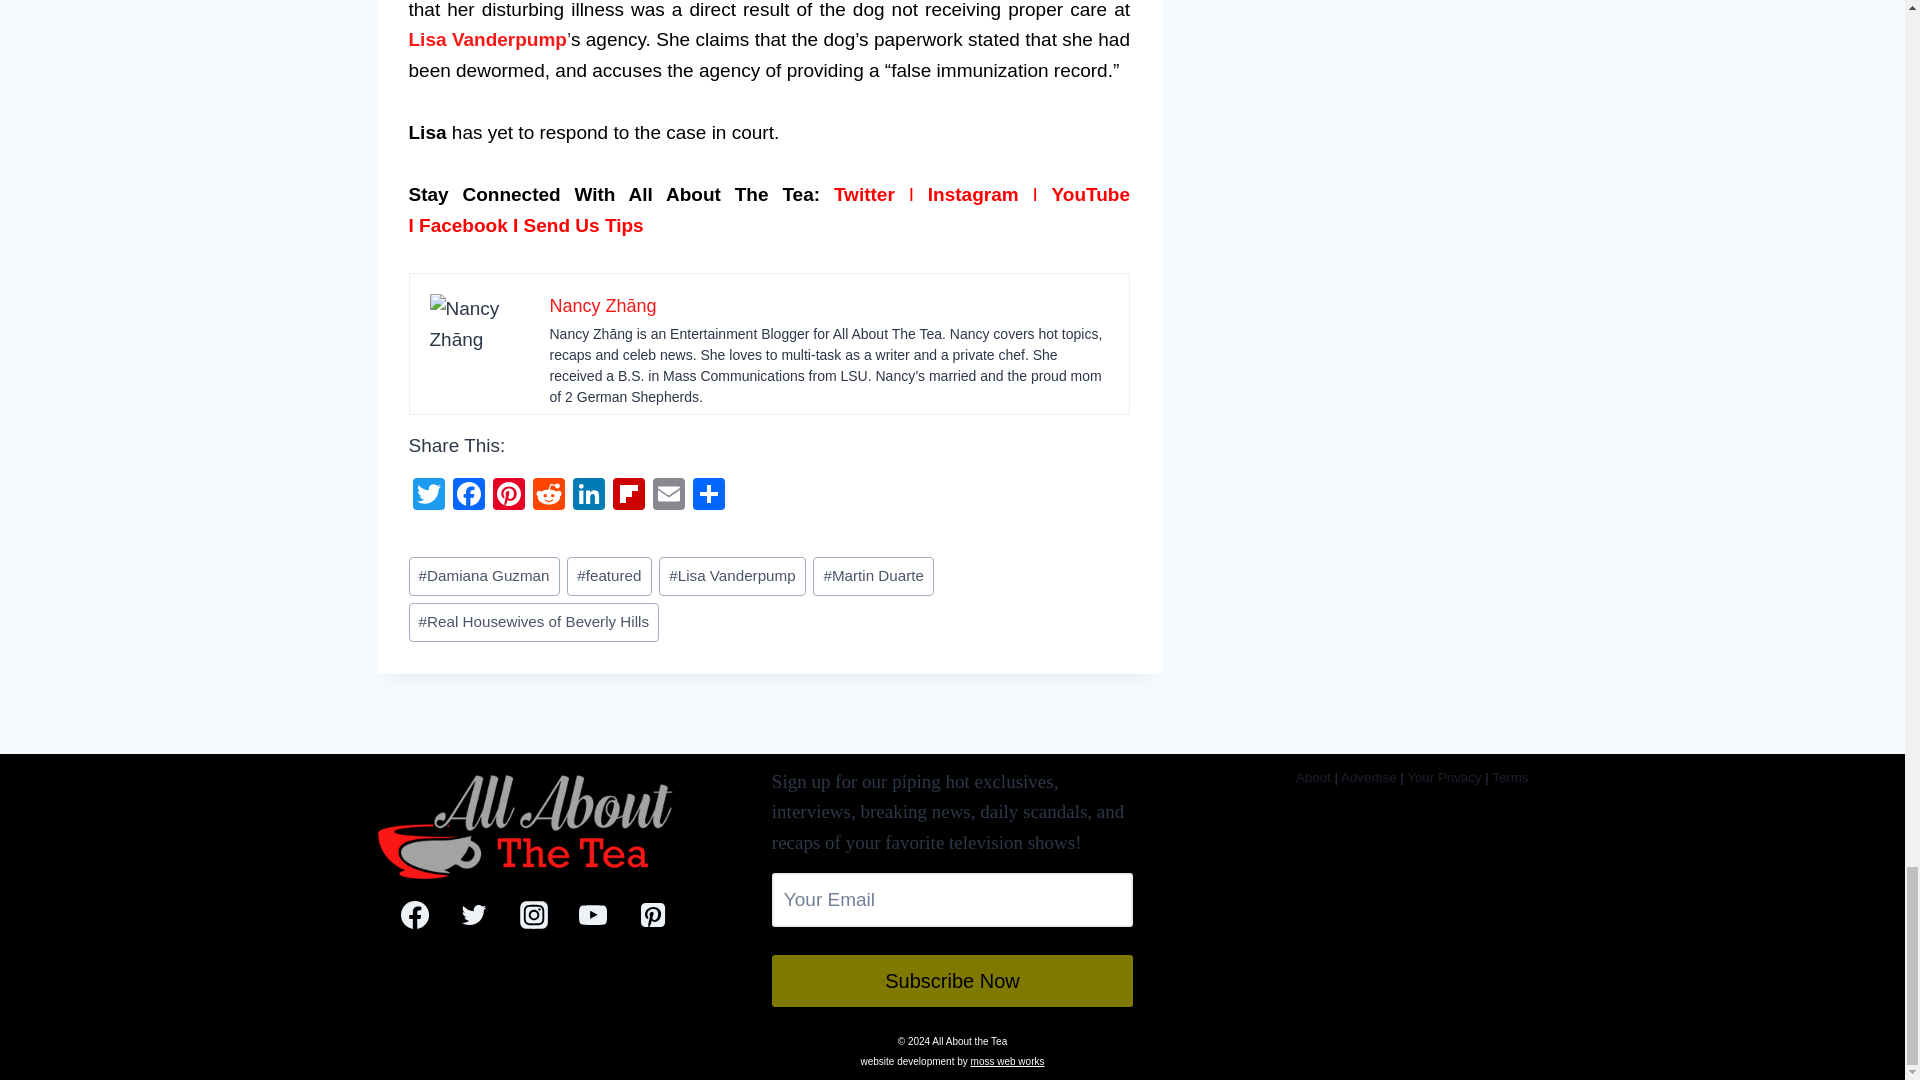  I want to click on Flipboard, so click(628, 496).